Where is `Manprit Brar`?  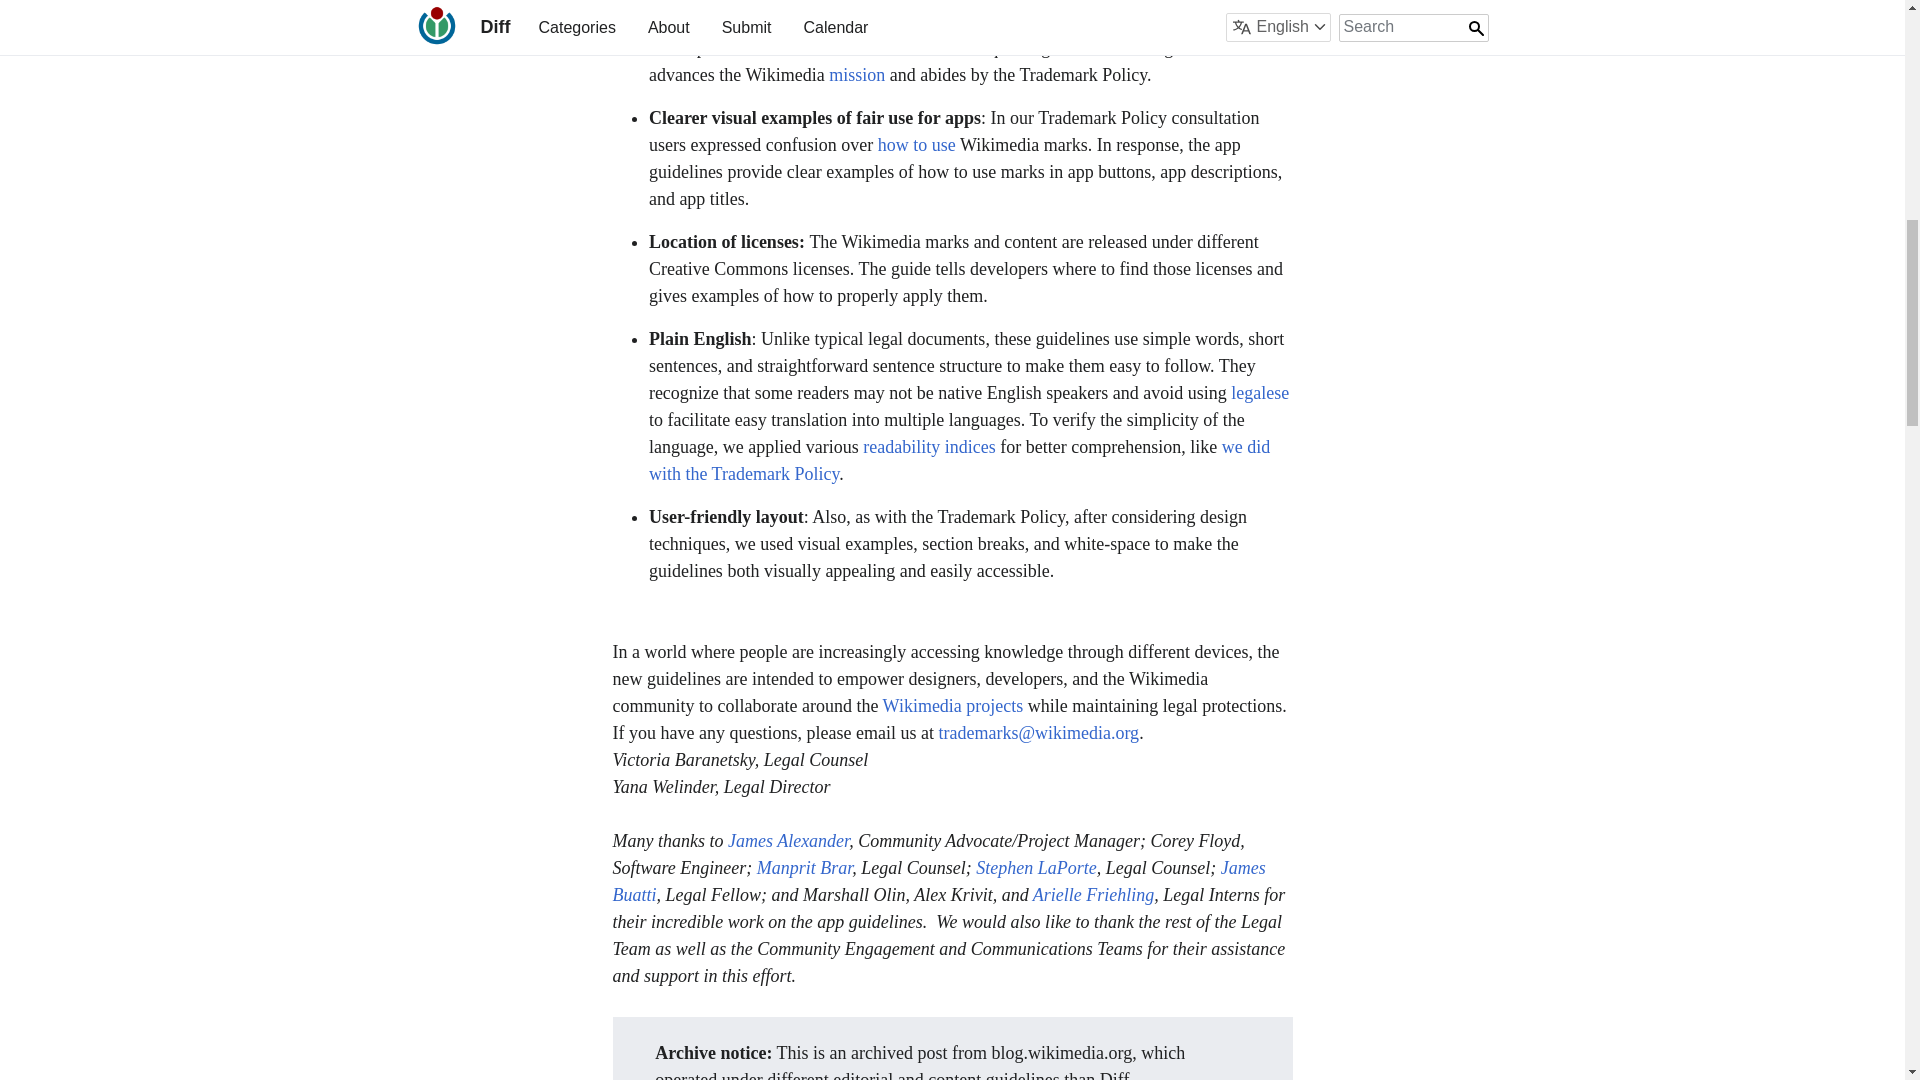 Manprit Brar is located at coordinates (804, 868).